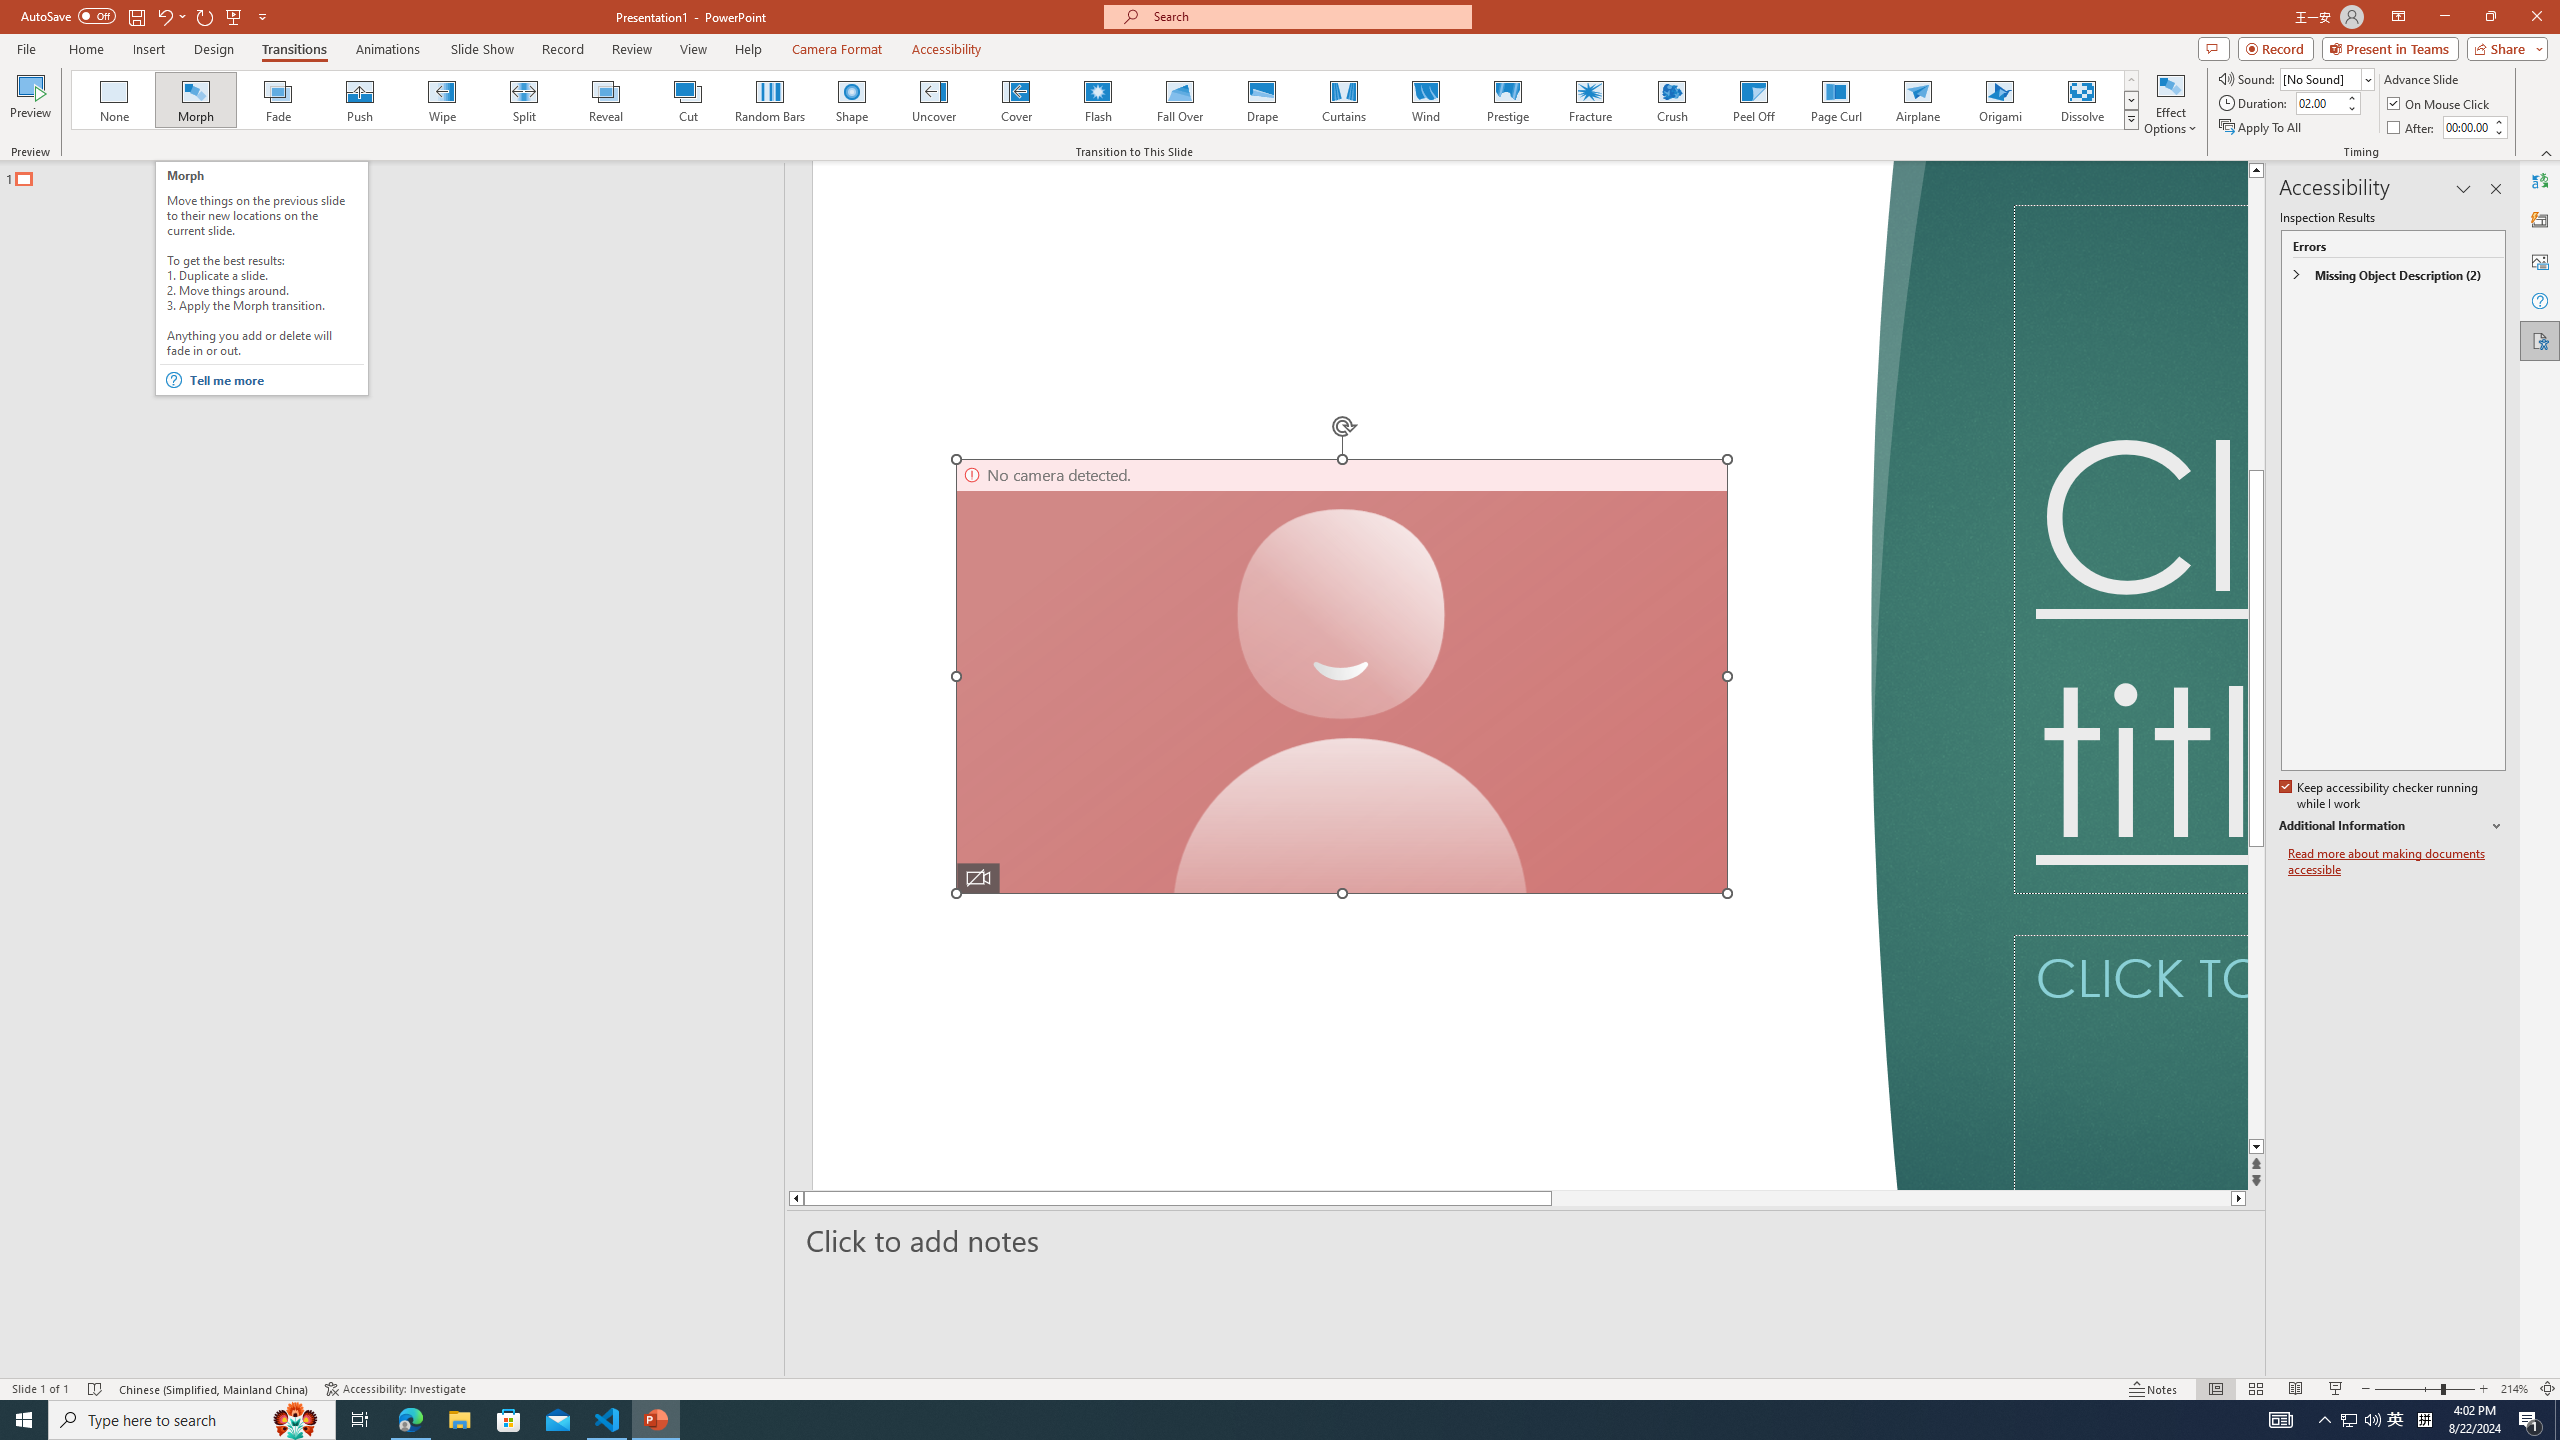 The width and height of the screenshot is (2560, 1440). I want to click on On Mouse Click, so click(2440, 104).